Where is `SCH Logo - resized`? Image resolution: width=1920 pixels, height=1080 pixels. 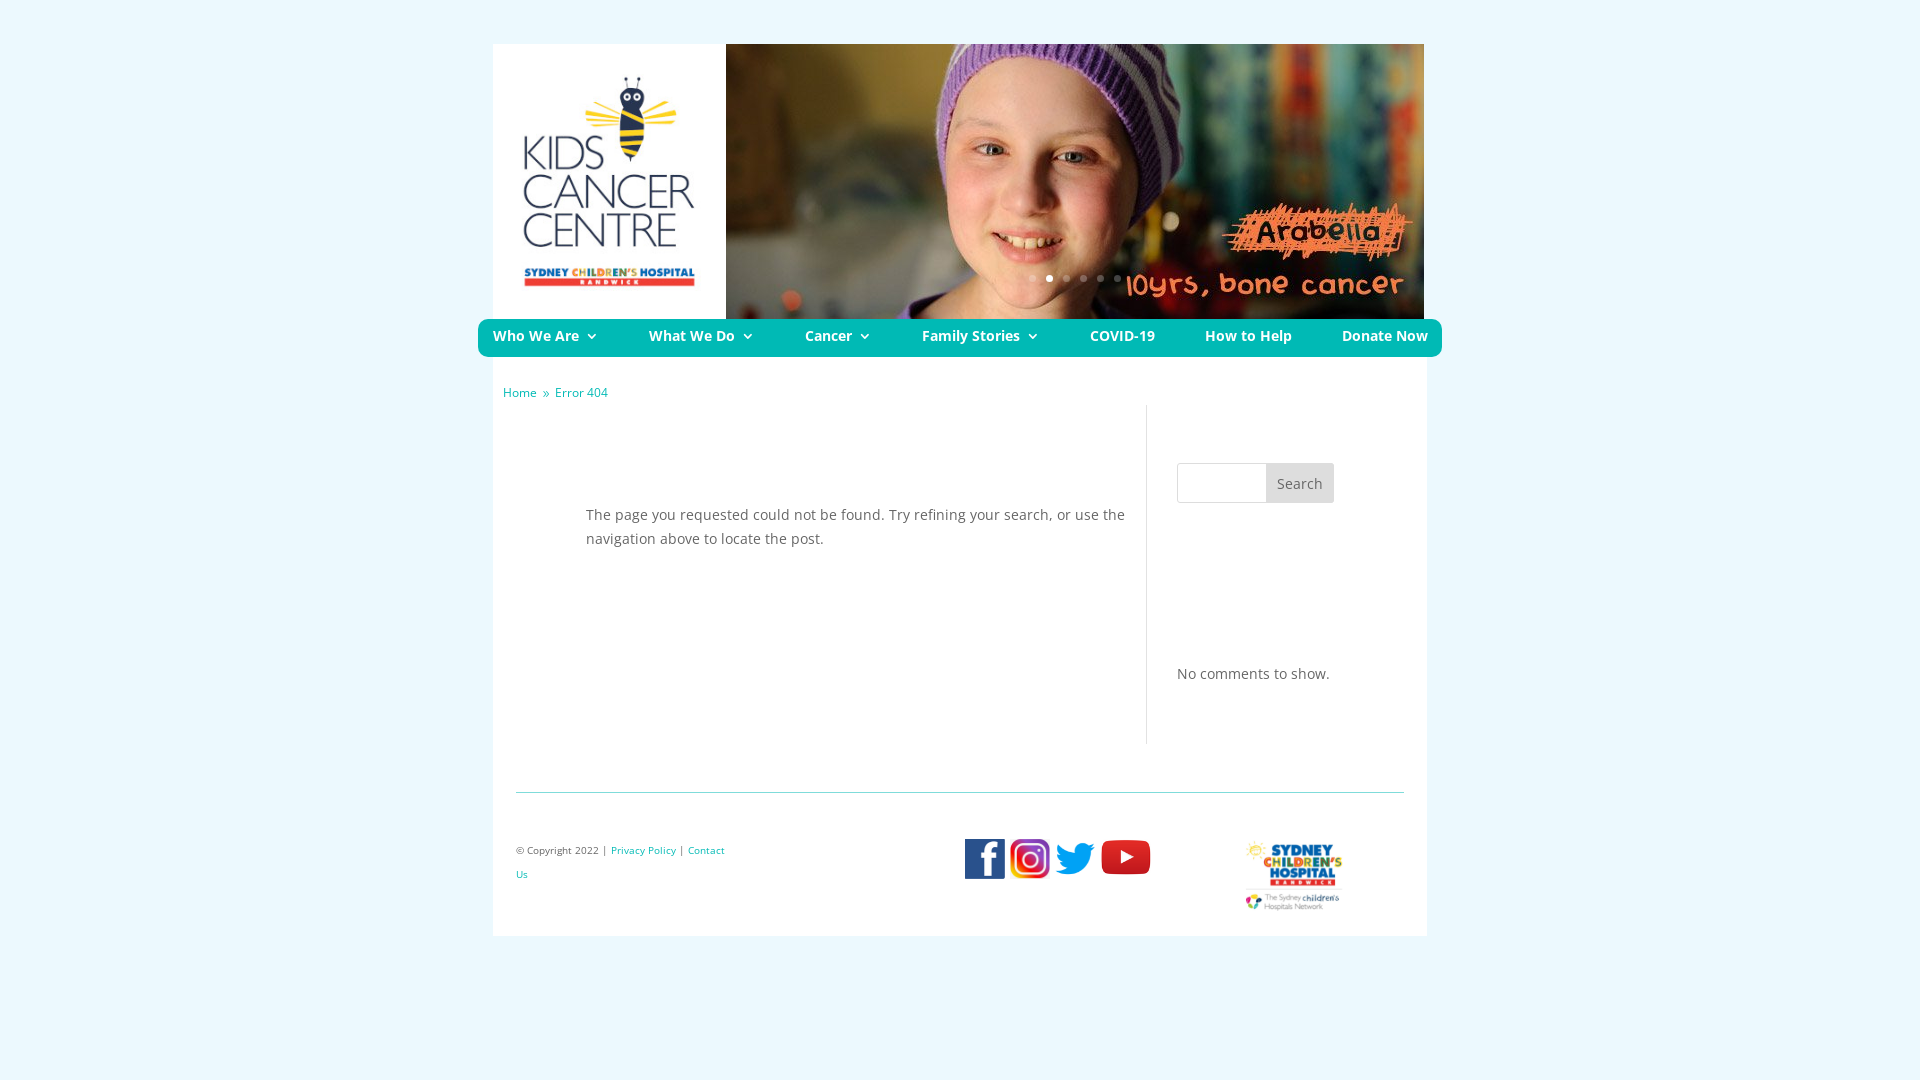
SCH Logo - resized is located at coordinates (1293, 876).